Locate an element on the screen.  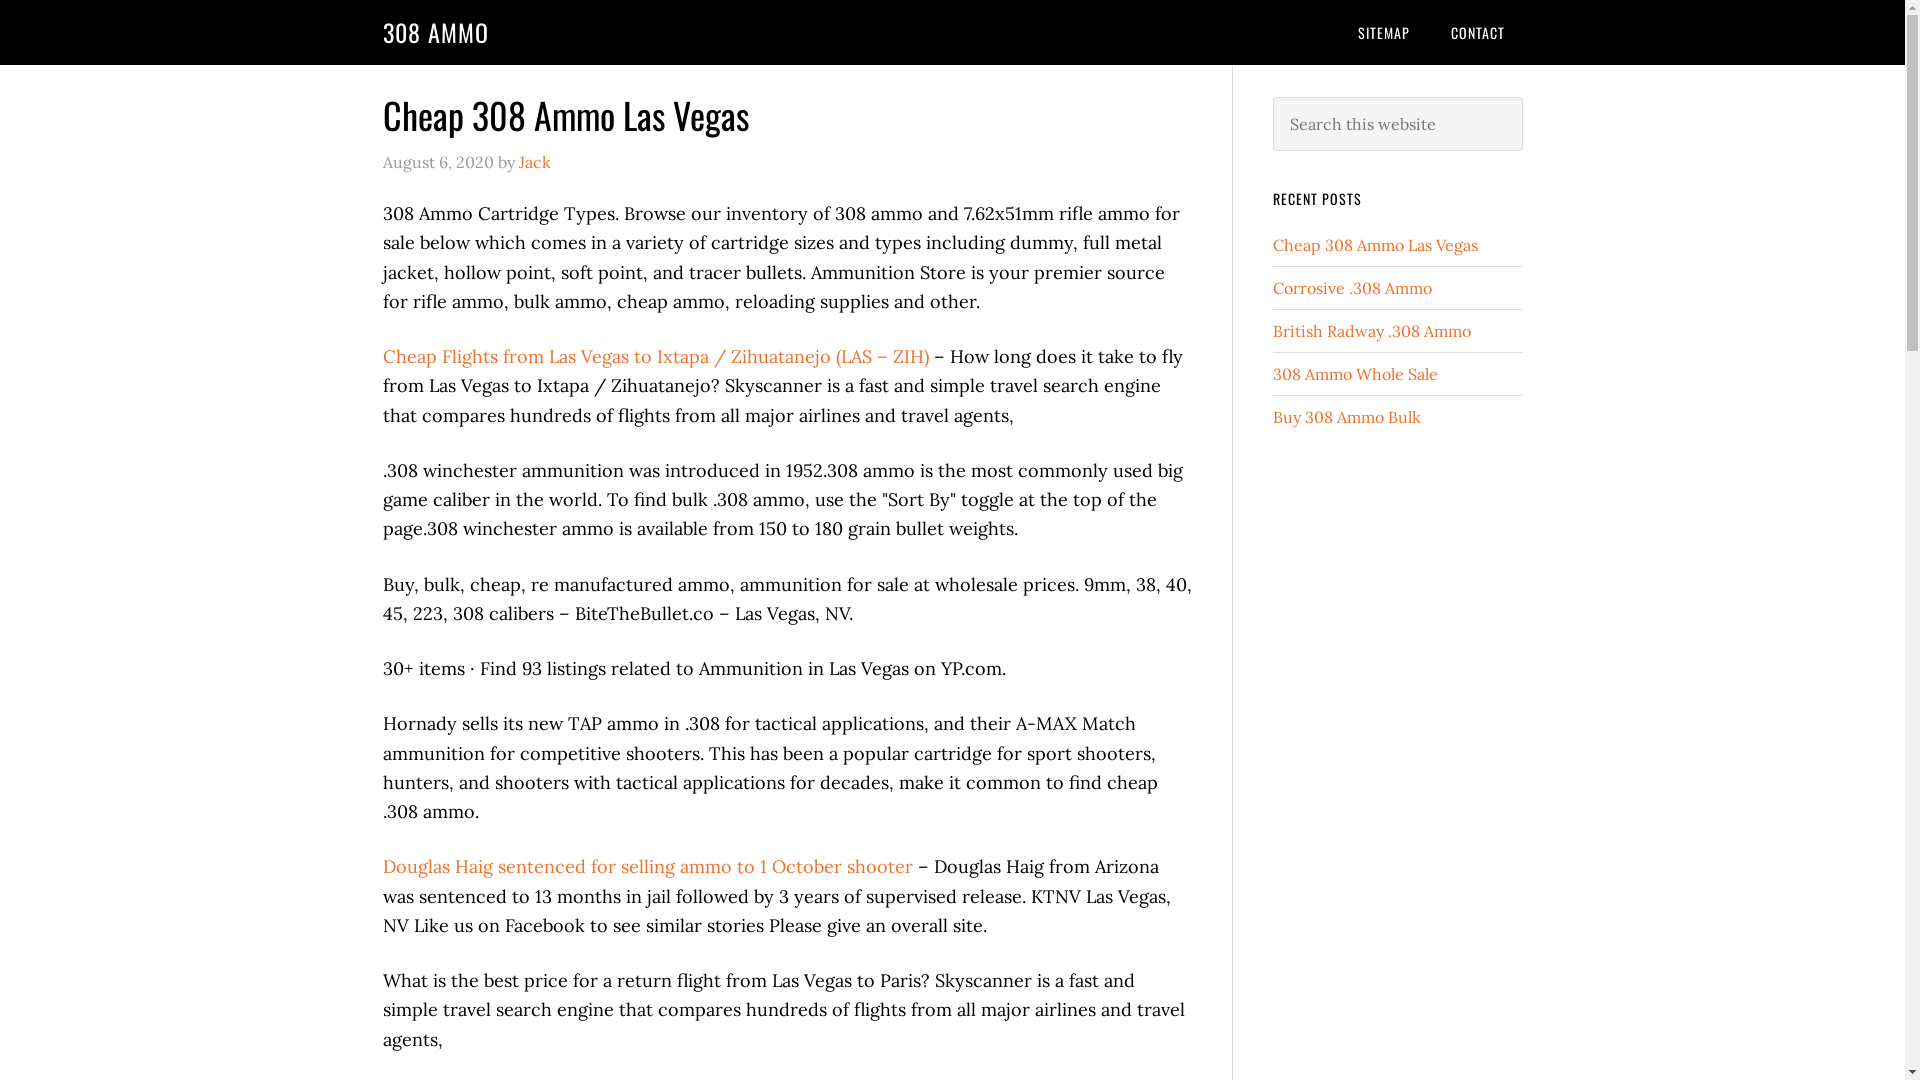
SITEMAP is located at coordinates (1384, 32).